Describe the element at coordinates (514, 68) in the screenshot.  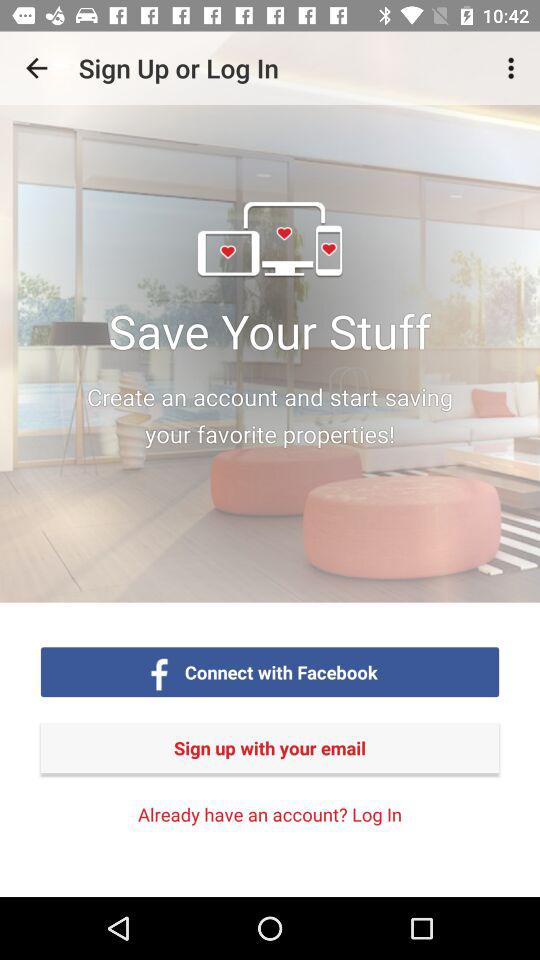
I see `press icon above sign up with icon` at that location.